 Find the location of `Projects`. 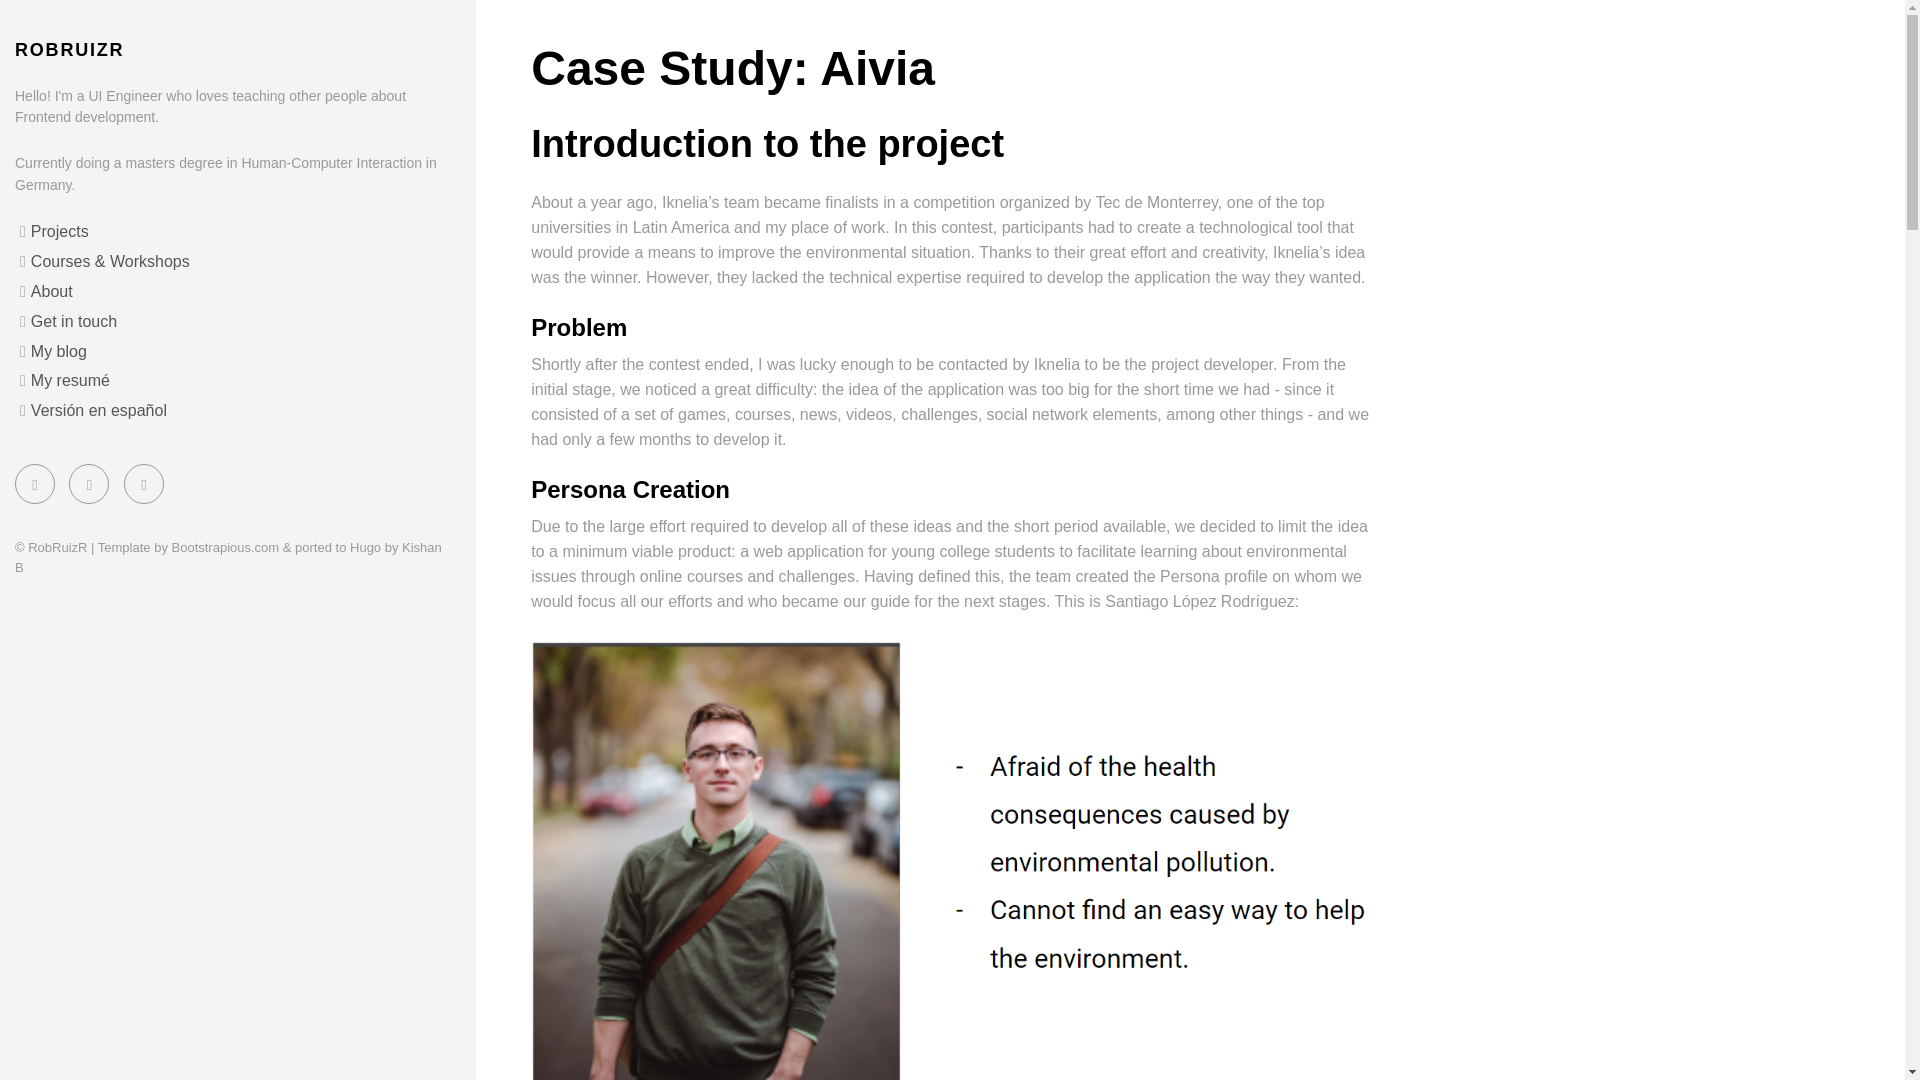

Projects is located at coordinates (59, 230).